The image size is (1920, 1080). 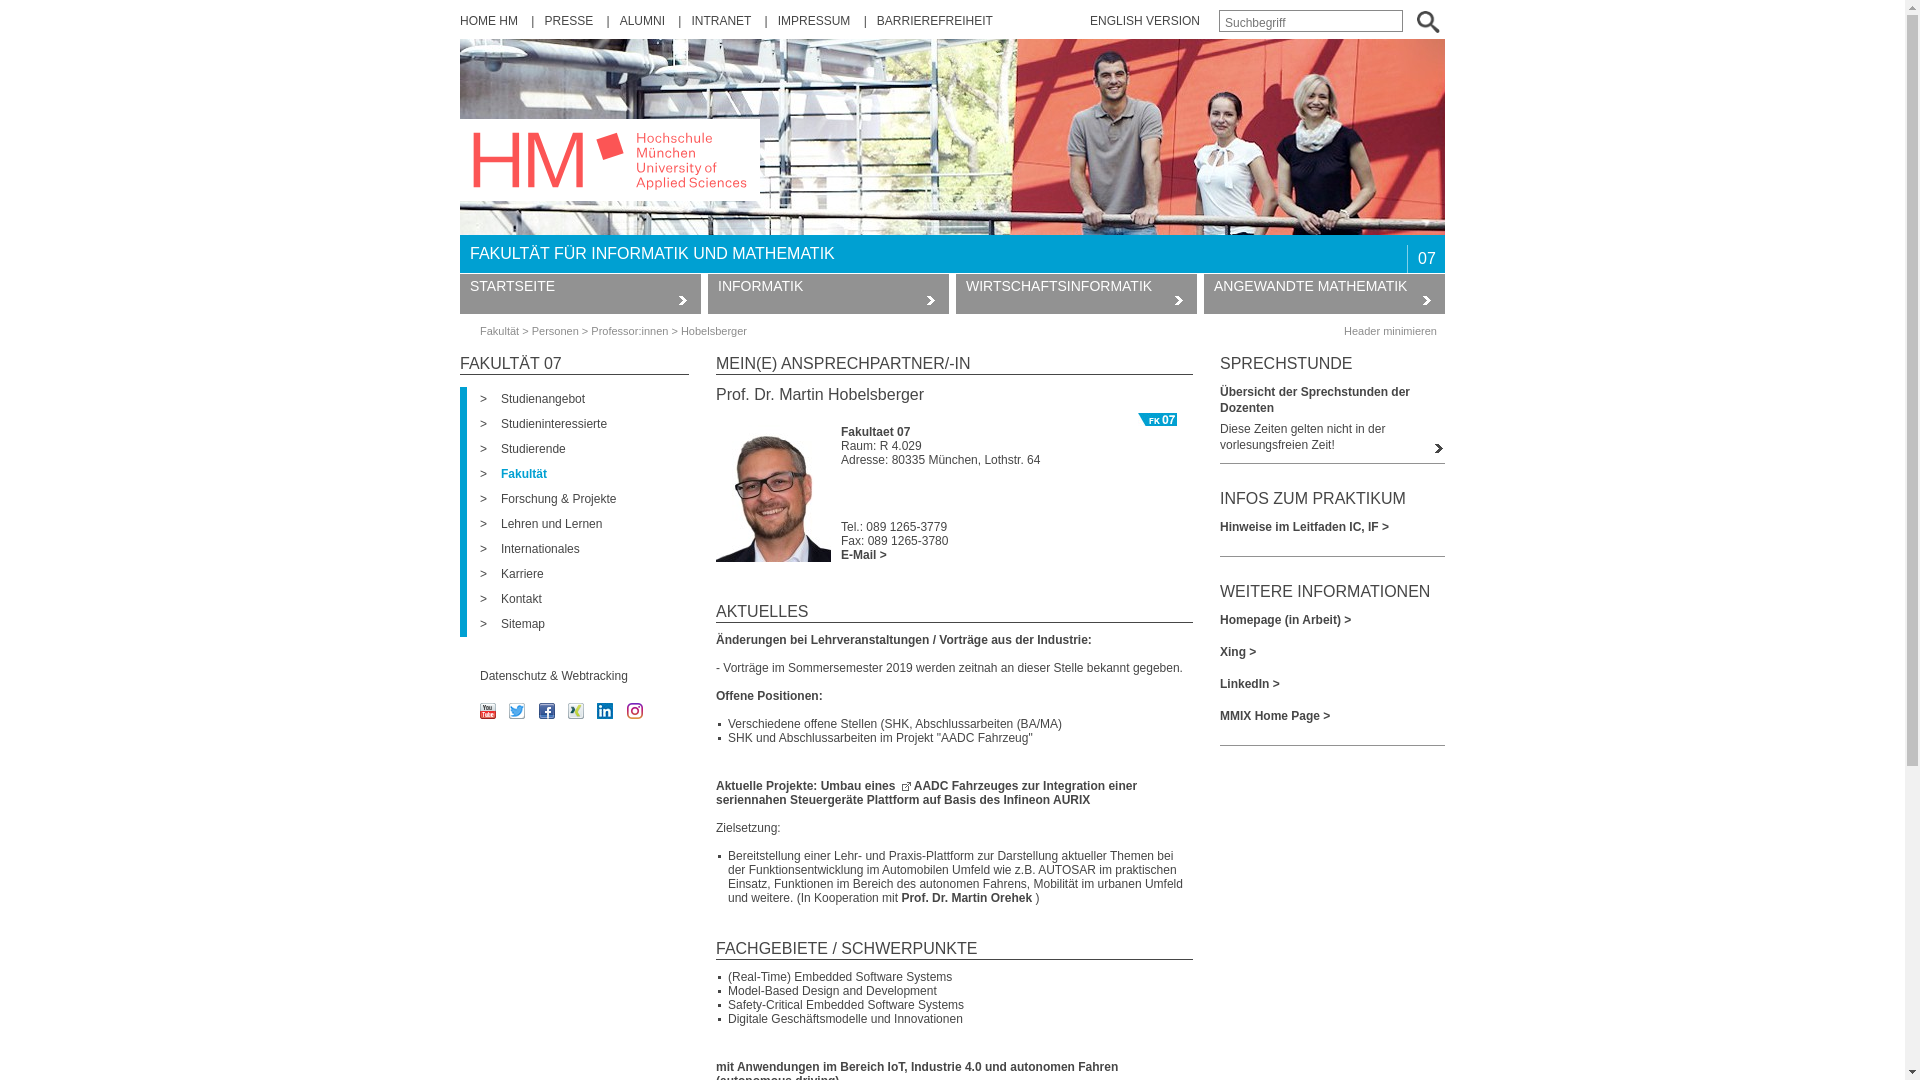 I want to click on INTRANET, so click(x=722, y=21).